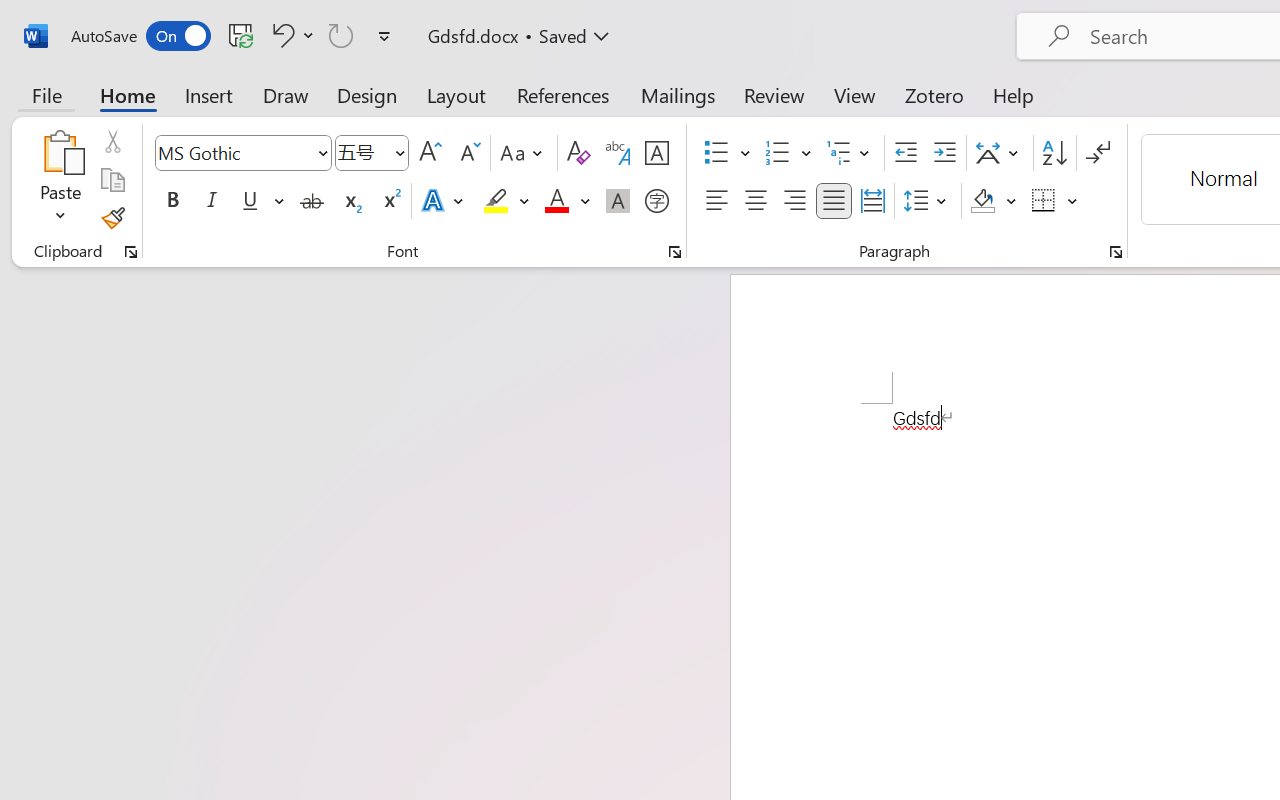  I want to click on Office Background, so click(370, 409).